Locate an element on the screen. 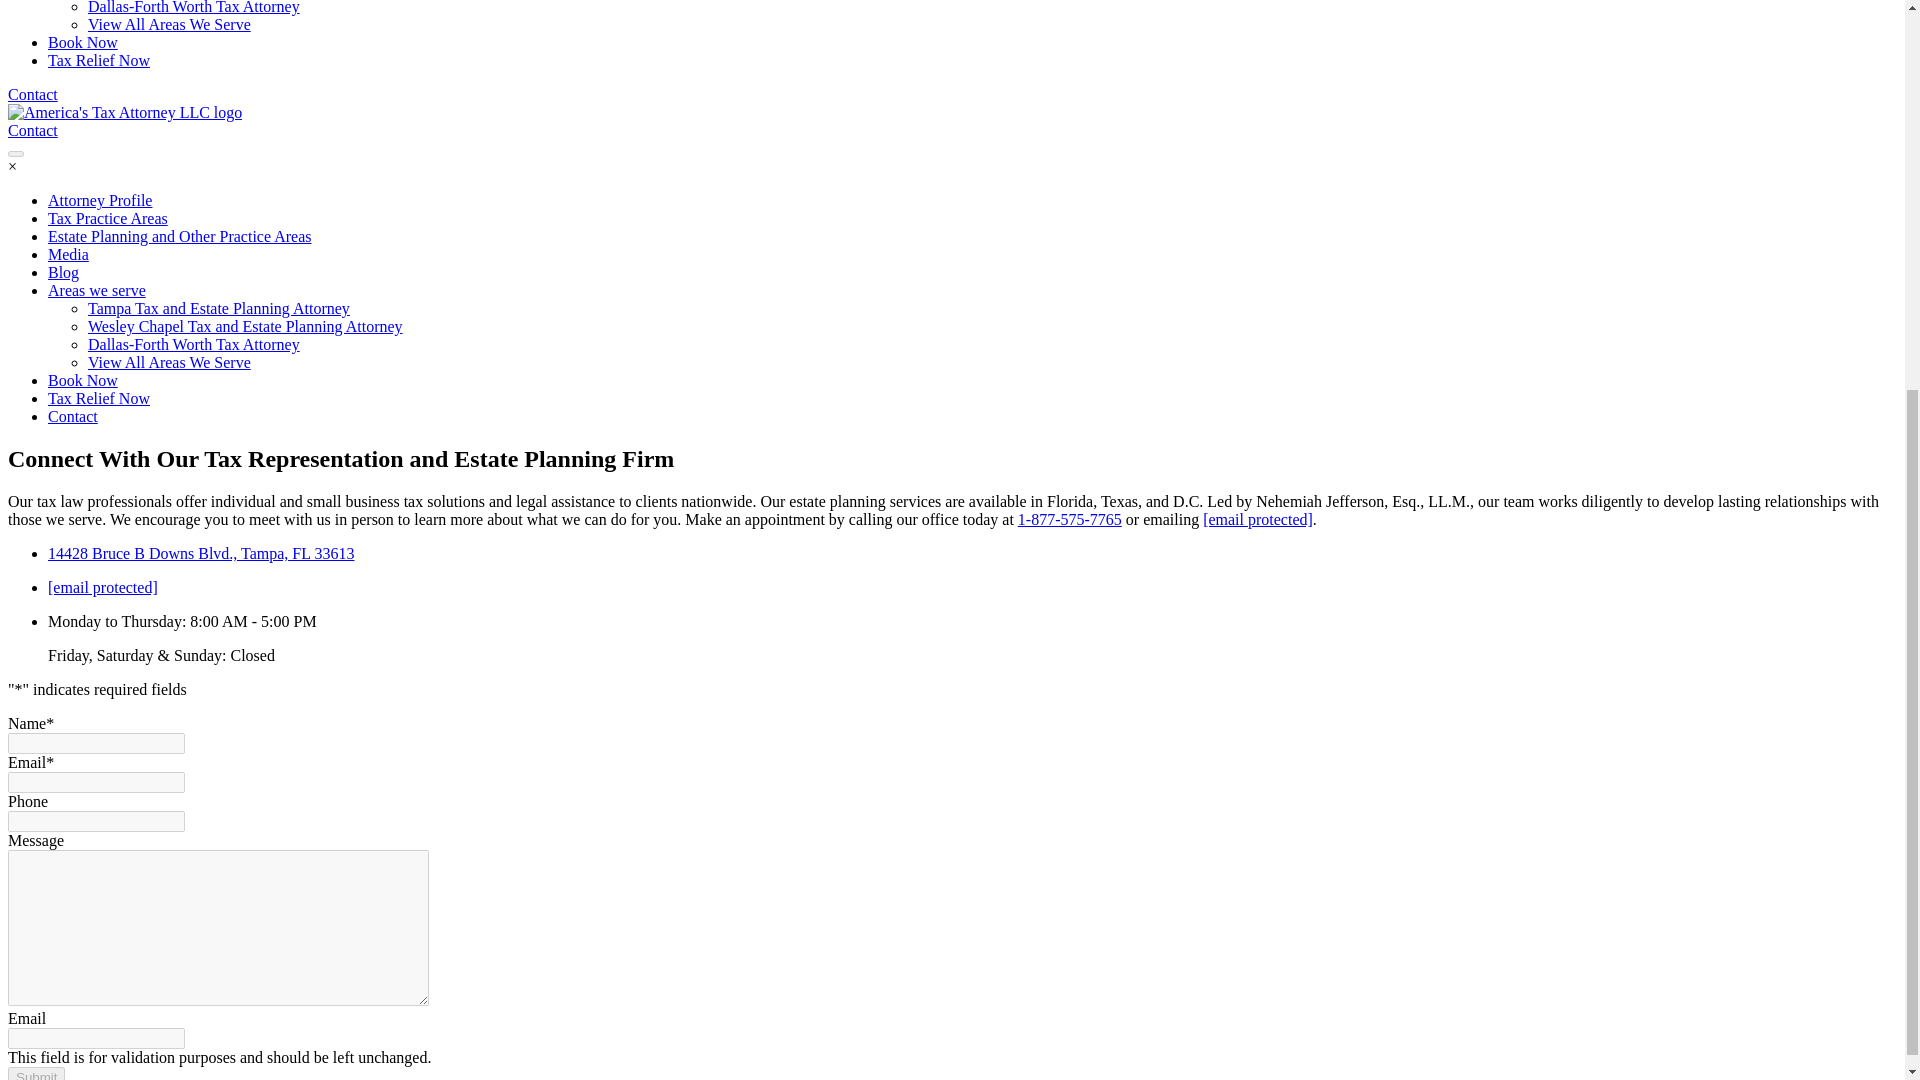 The image size is (1920, 1080). Book Now is located at coordinates (82, 42).